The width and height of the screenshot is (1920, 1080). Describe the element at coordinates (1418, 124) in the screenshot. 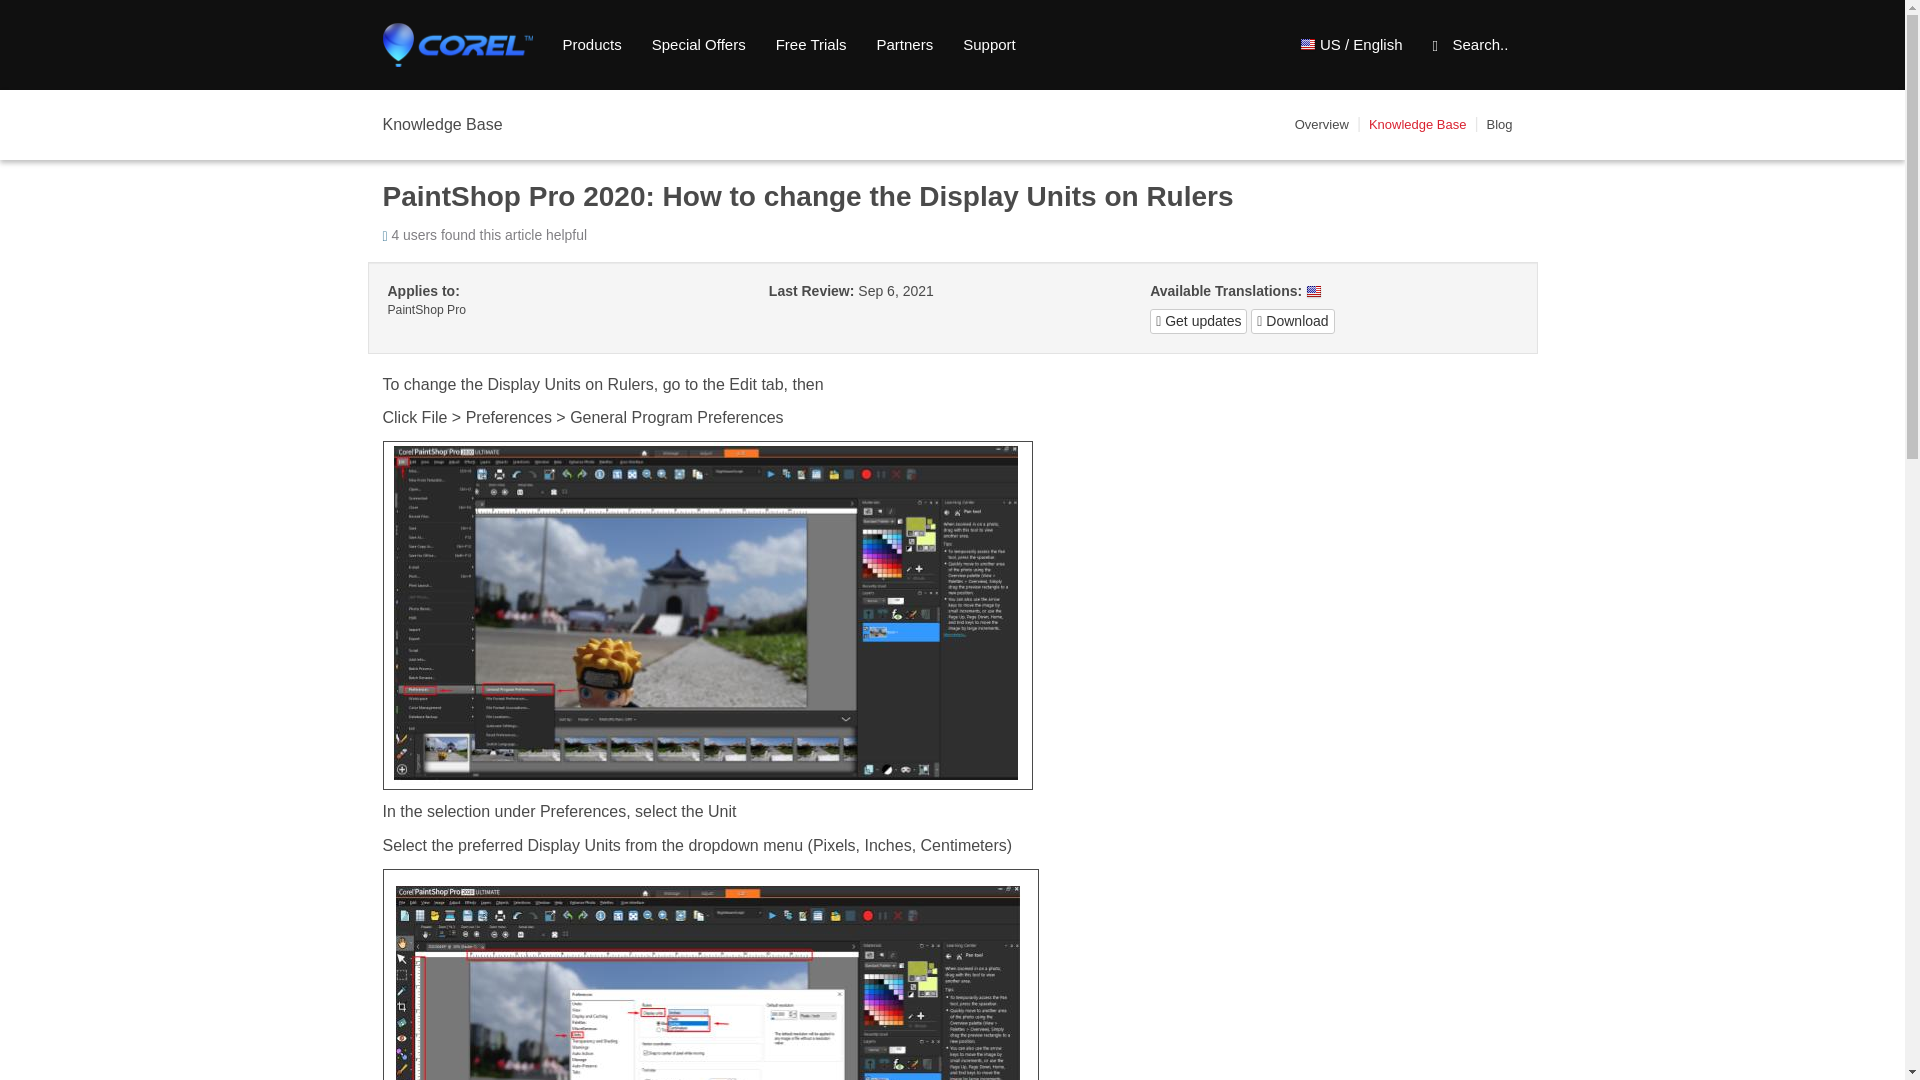

I see `Knowledge Base` at that location.